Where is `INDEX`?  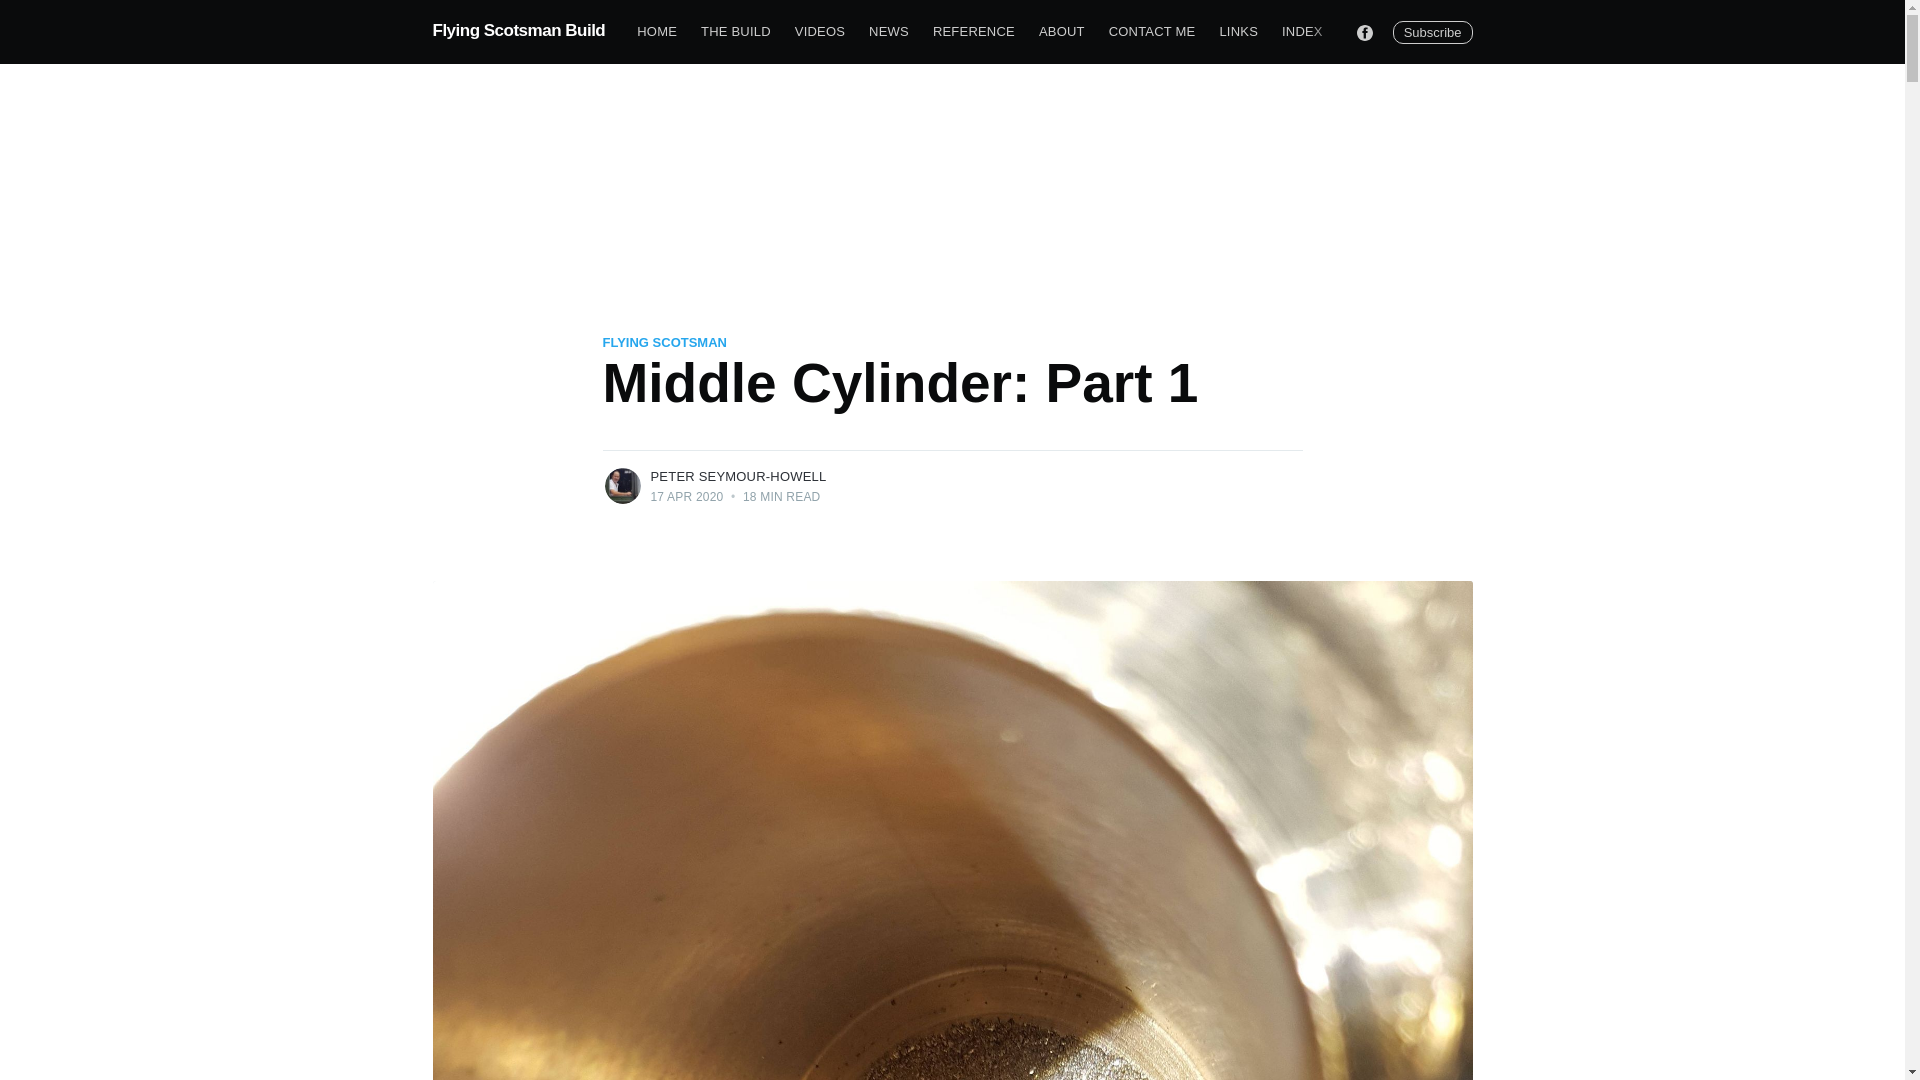 INDEX is located at coordinates (1302, 32).